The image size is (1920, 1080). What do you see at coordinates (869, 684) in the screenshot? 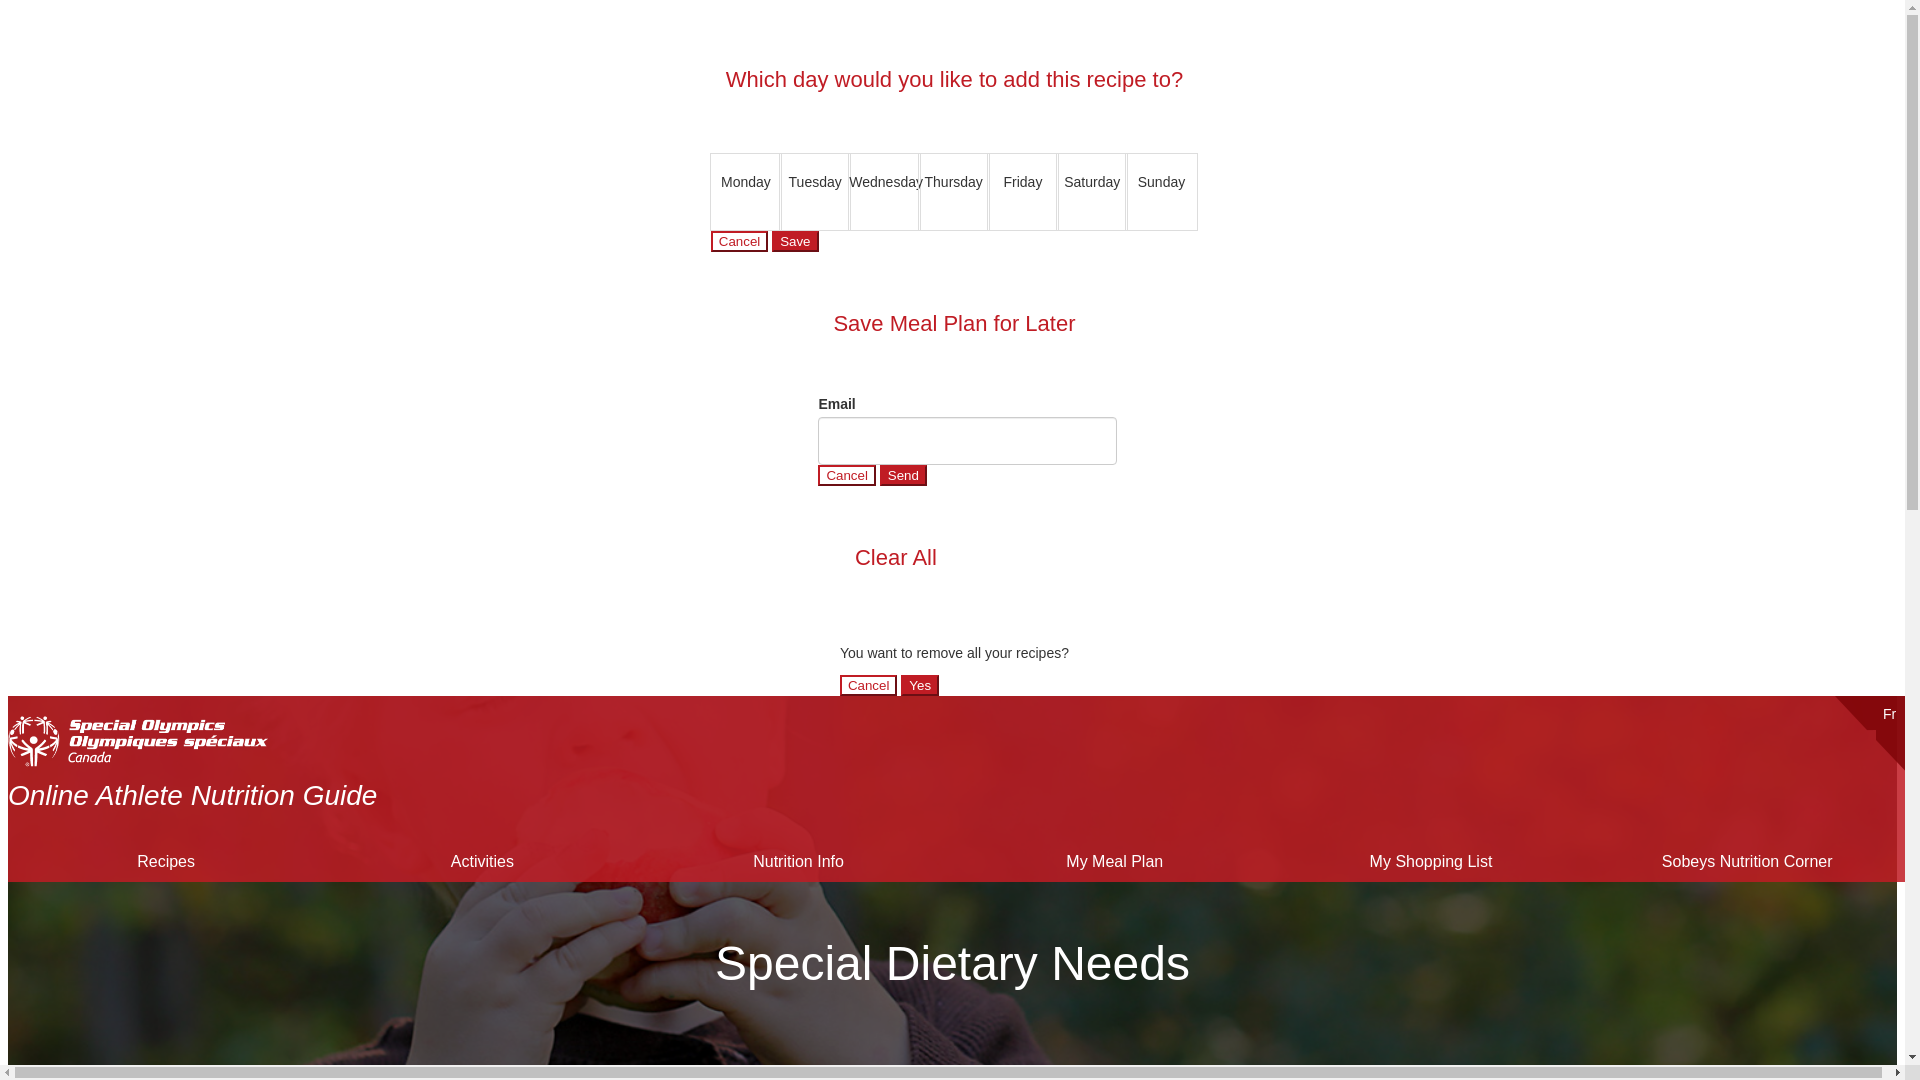
I see `Cancel` at bounding box center [869, 684].